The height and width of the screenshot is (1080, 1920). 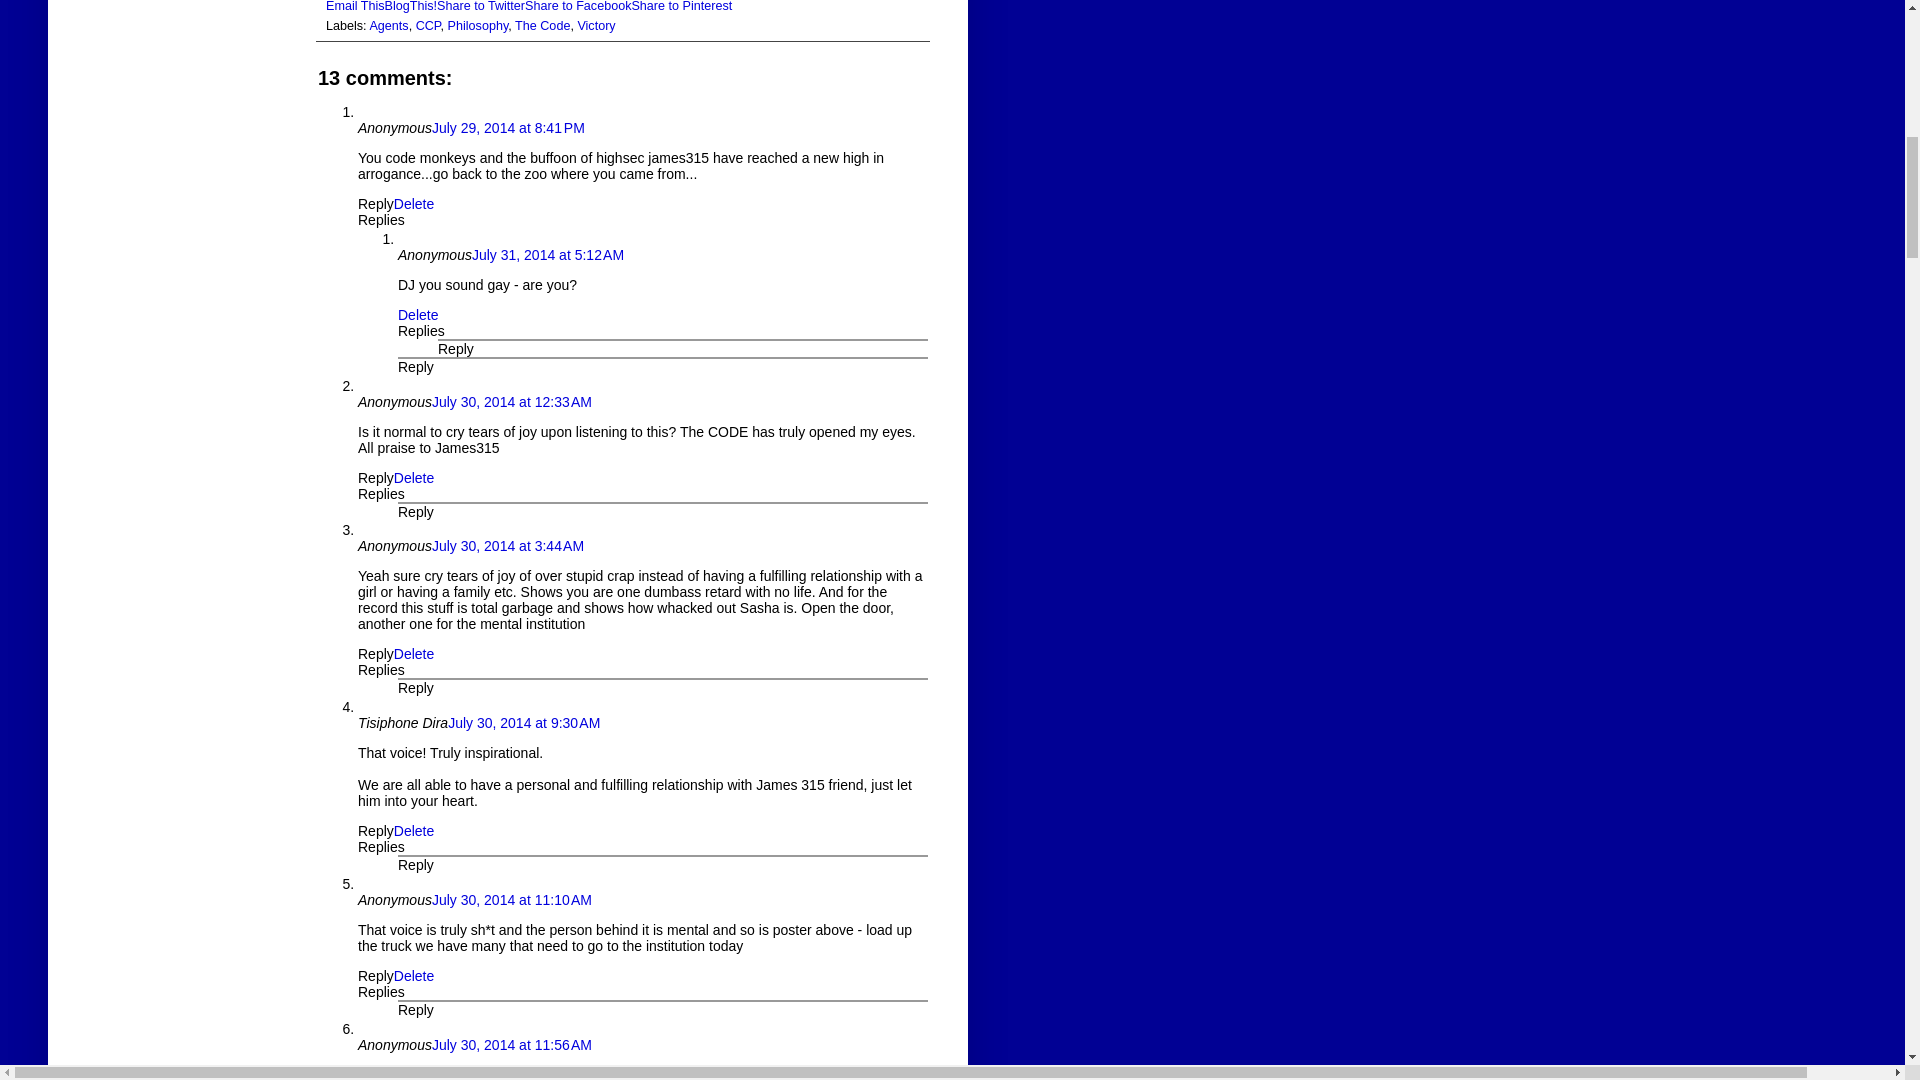 What do you see at coordinates (375, 203) in the screenshot?
I see `Reply` at bounding box center [375, 203].